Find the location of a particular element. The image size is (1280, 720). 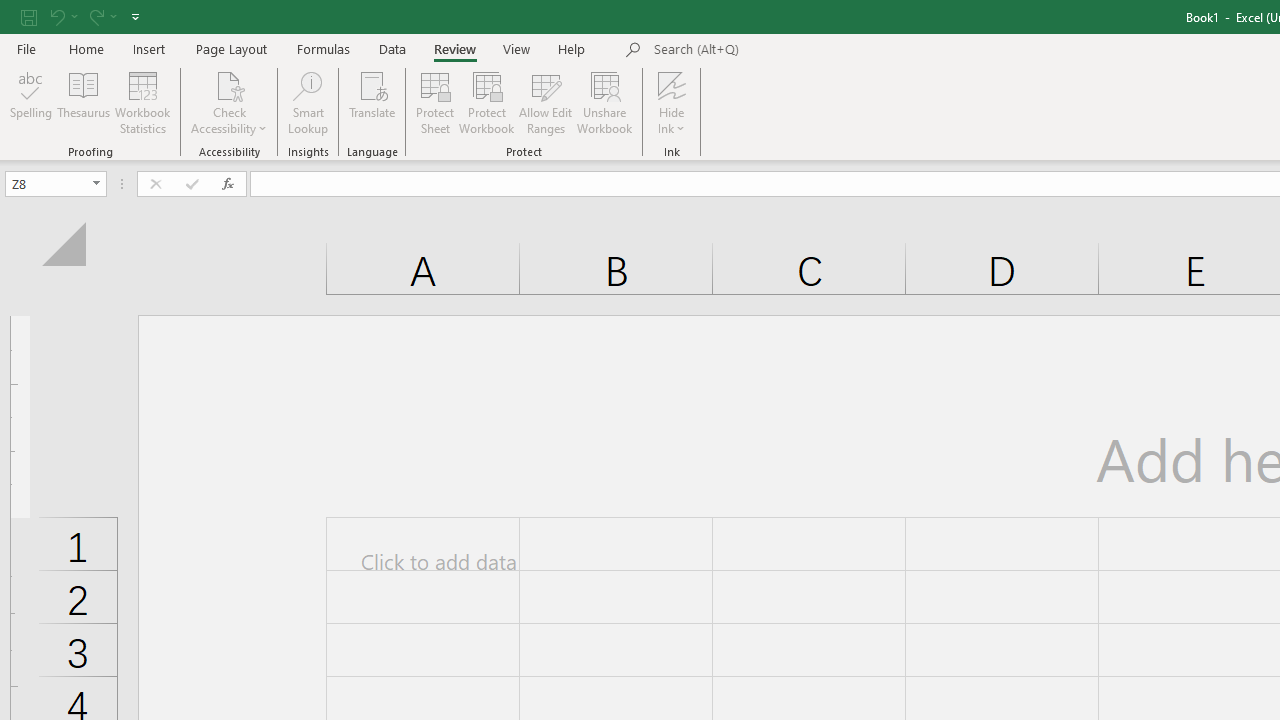

Translate is located at coordinates (372, 102).